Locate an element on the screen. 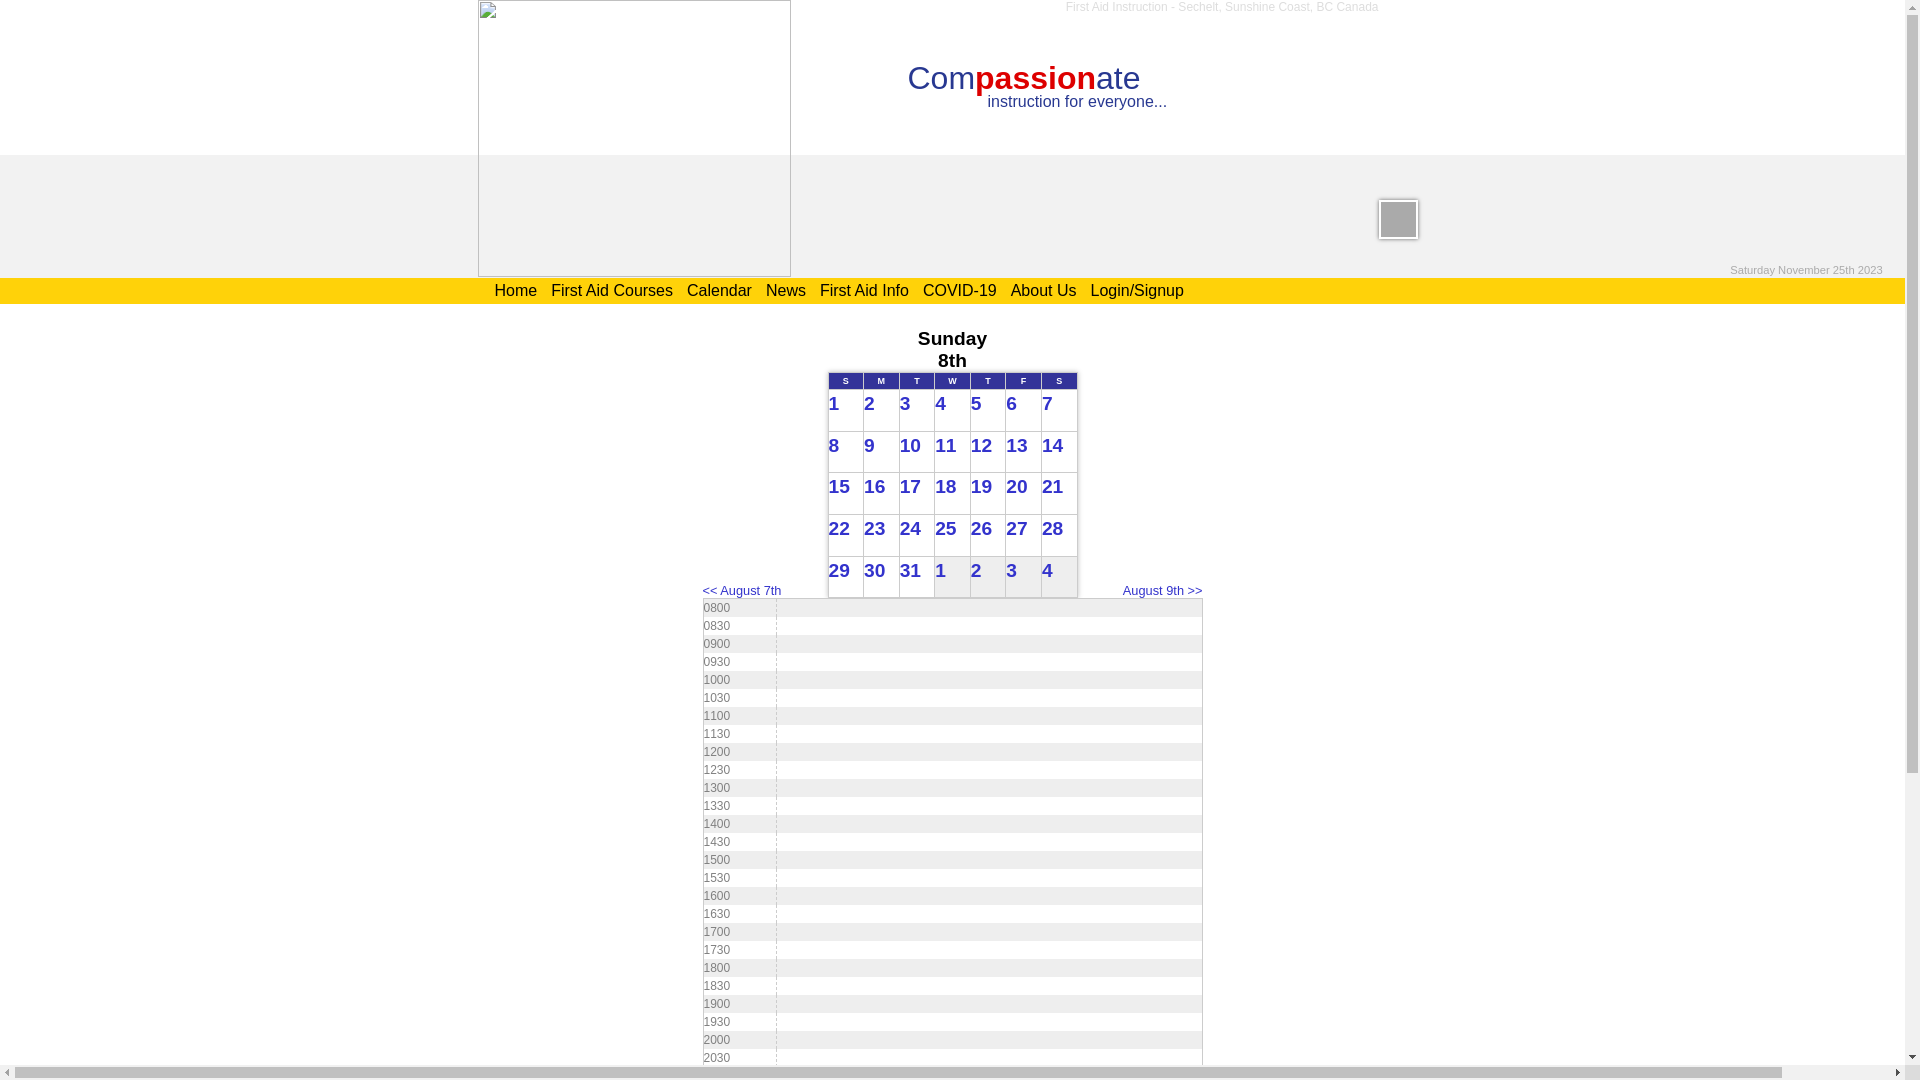 The image size is (1920, 1080). 10 is located at coordinates (917, 452).